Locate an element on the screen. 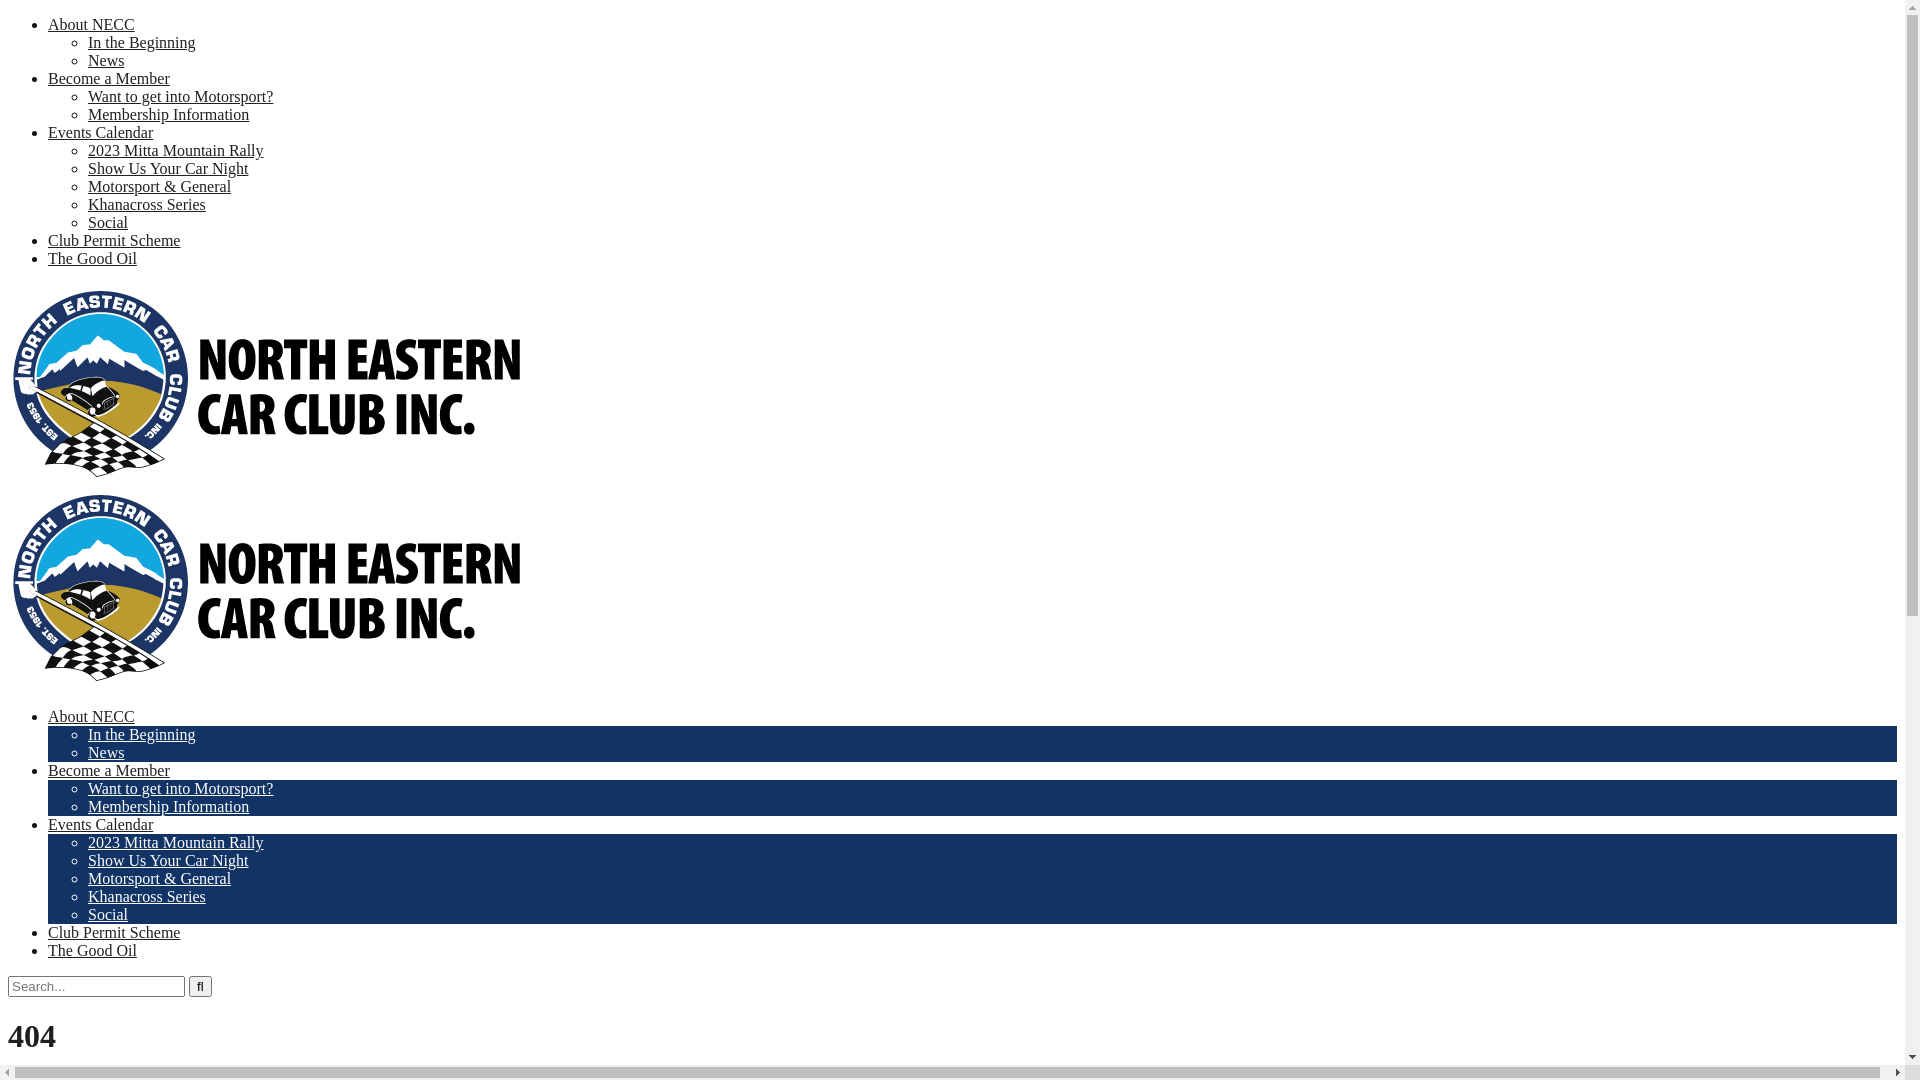 The width and height of the screenshot is (1920, 1080). Social is located at coordinates (108, 222).